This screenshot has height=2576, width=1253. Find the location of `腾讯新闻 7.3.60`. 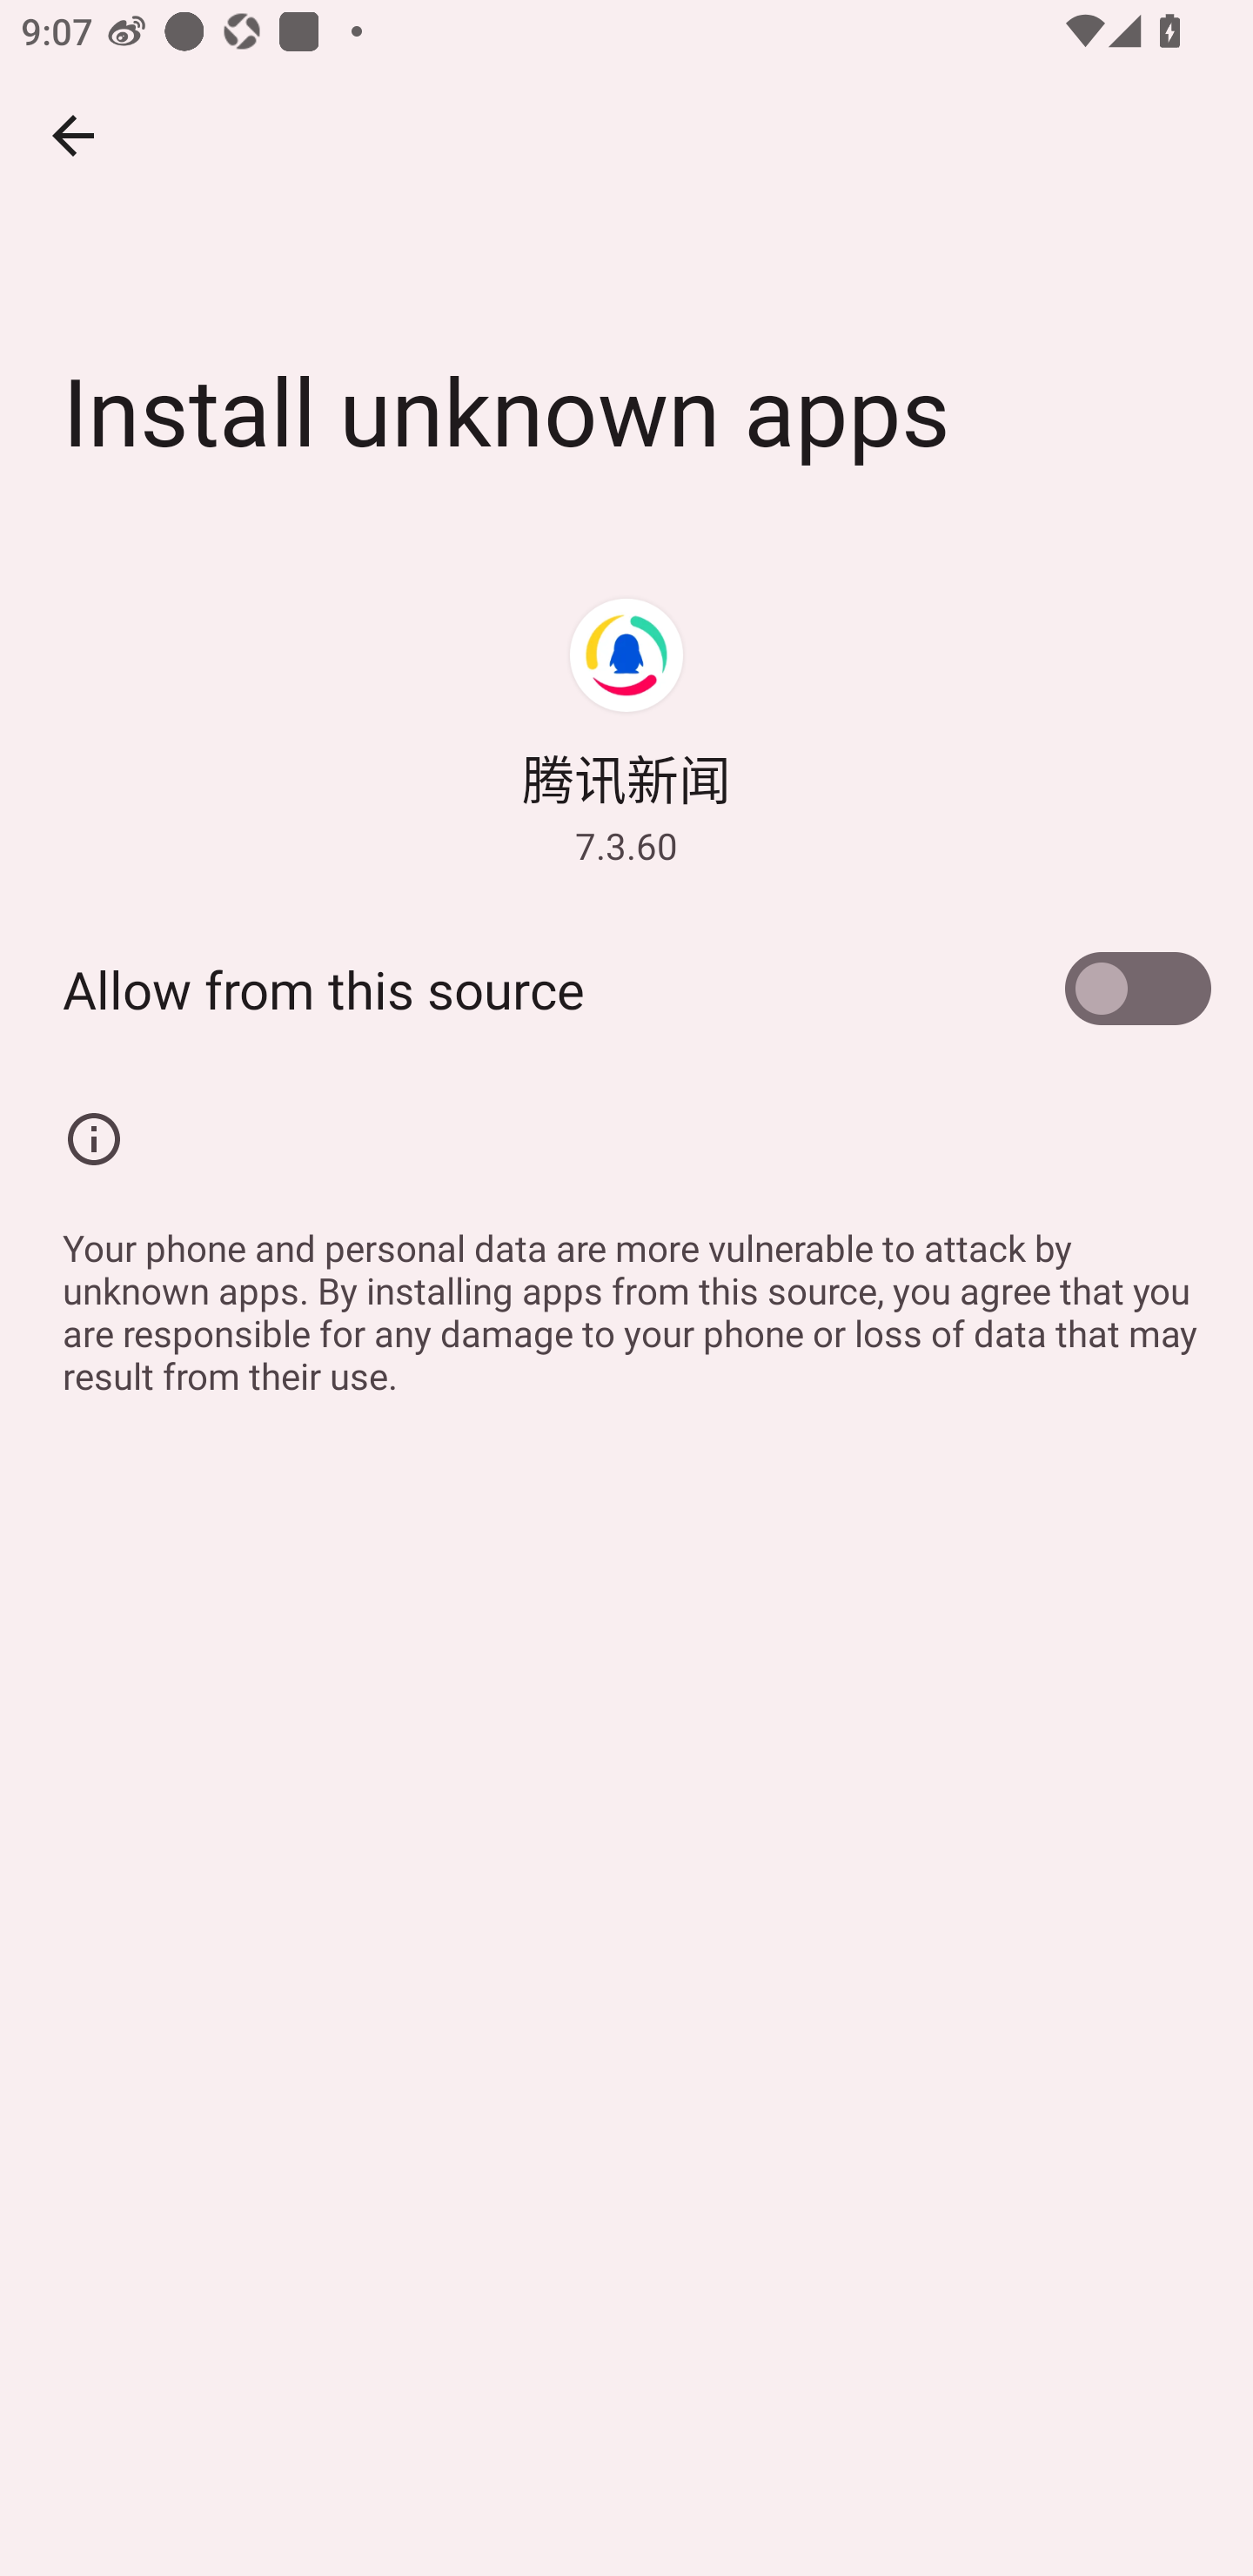

腾讯新闻 7.3.60 is located at coordinates (626, 731).